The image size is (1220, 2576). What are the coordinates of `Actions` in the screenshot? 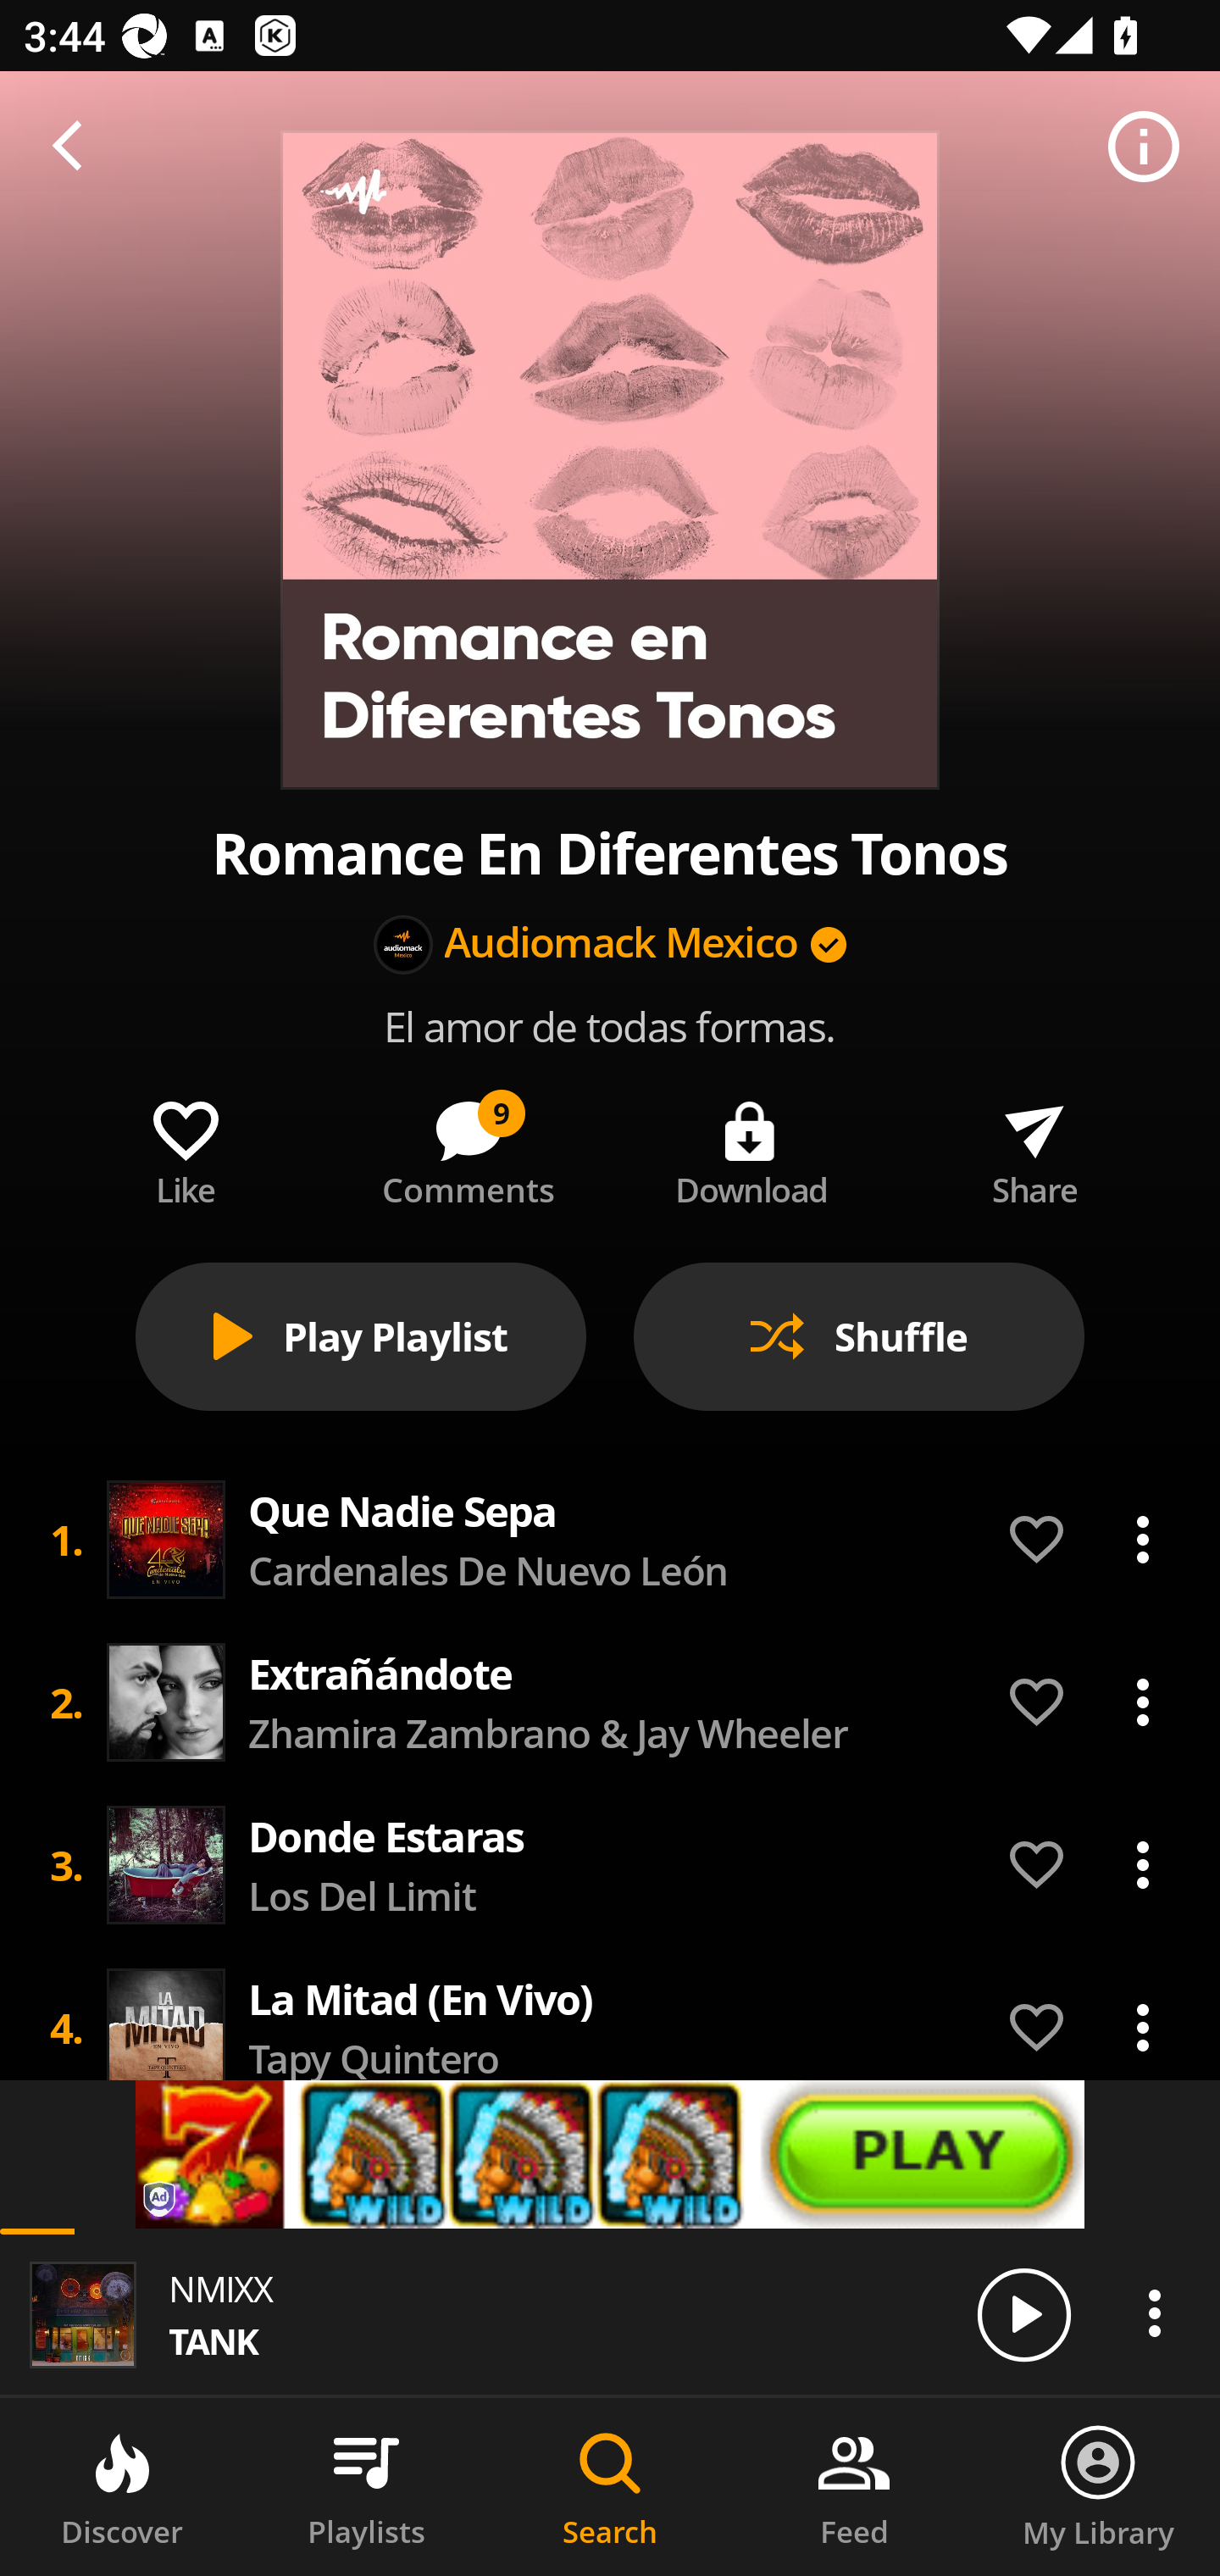 It's located at (1142, 1539).